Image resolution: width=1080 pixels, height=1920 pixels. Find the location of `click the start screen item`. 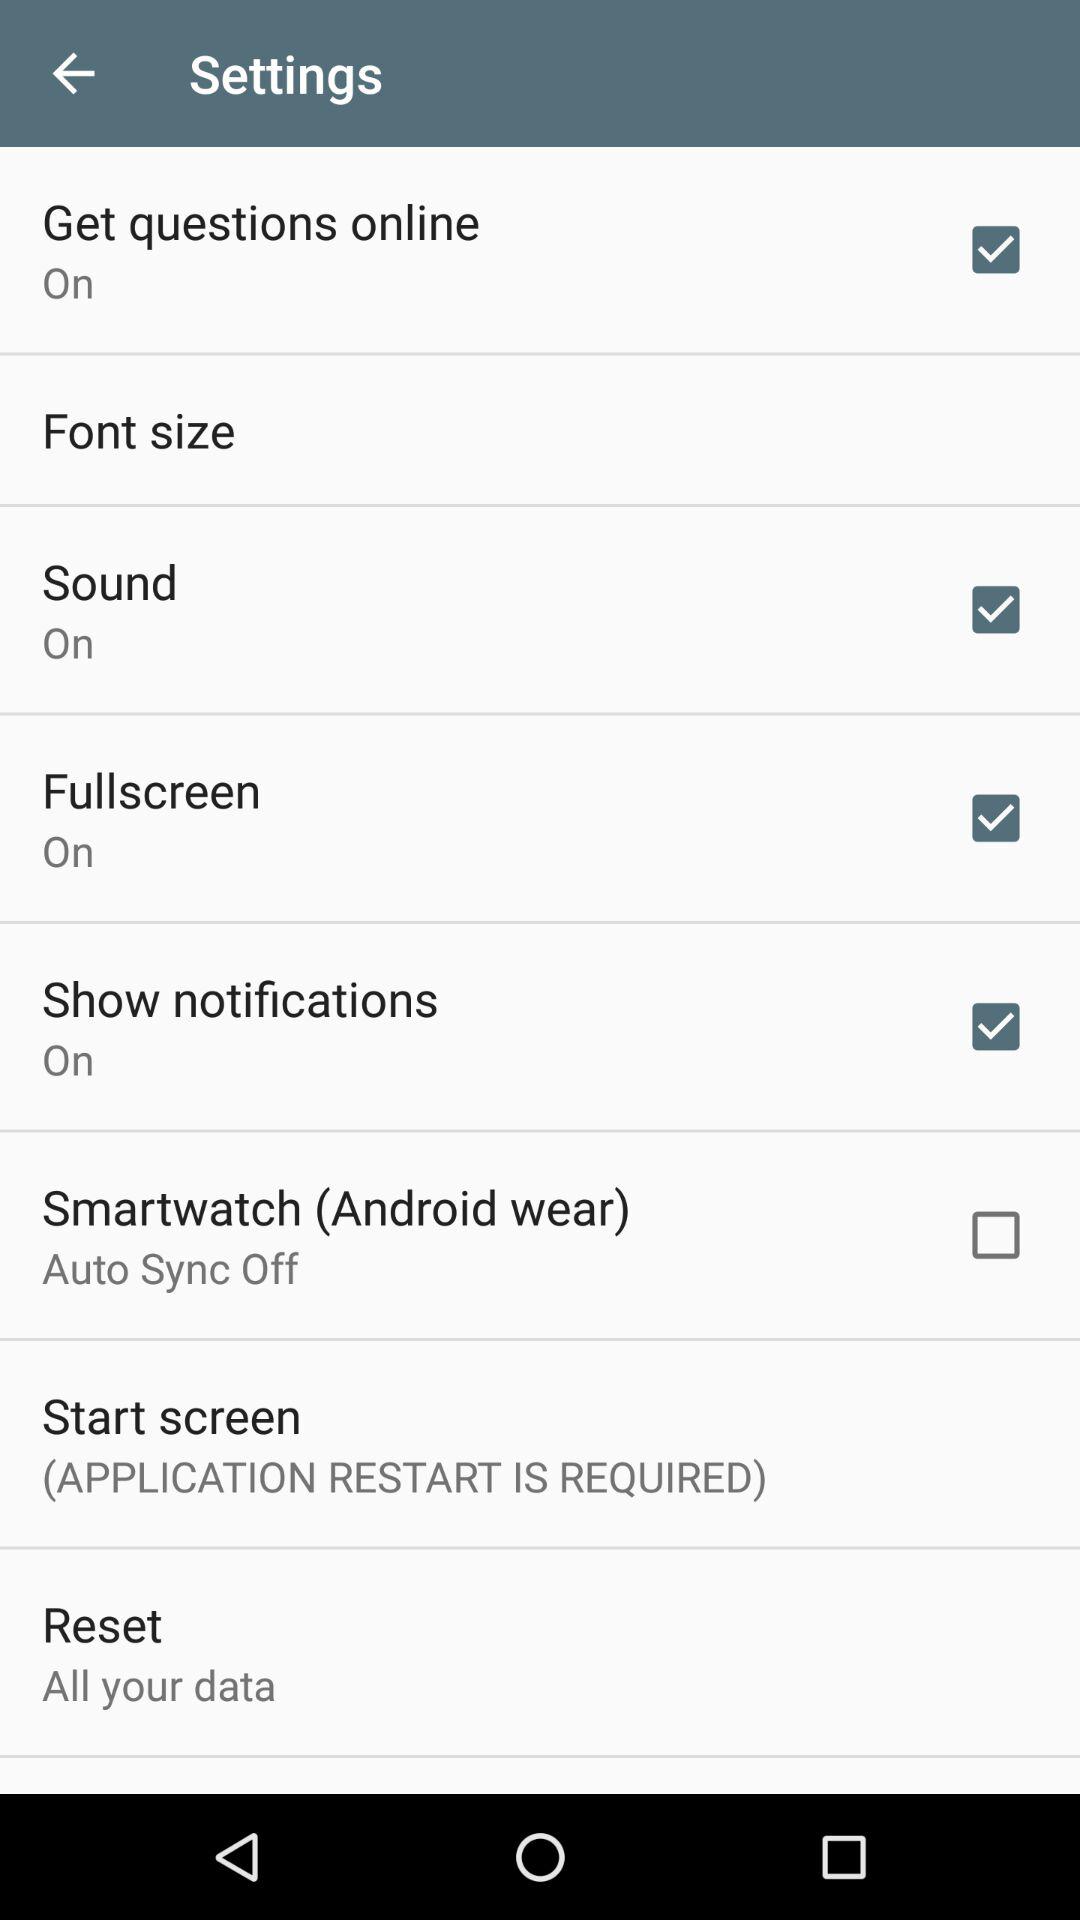

click the start screen item is located at coordinates (172, 1414).